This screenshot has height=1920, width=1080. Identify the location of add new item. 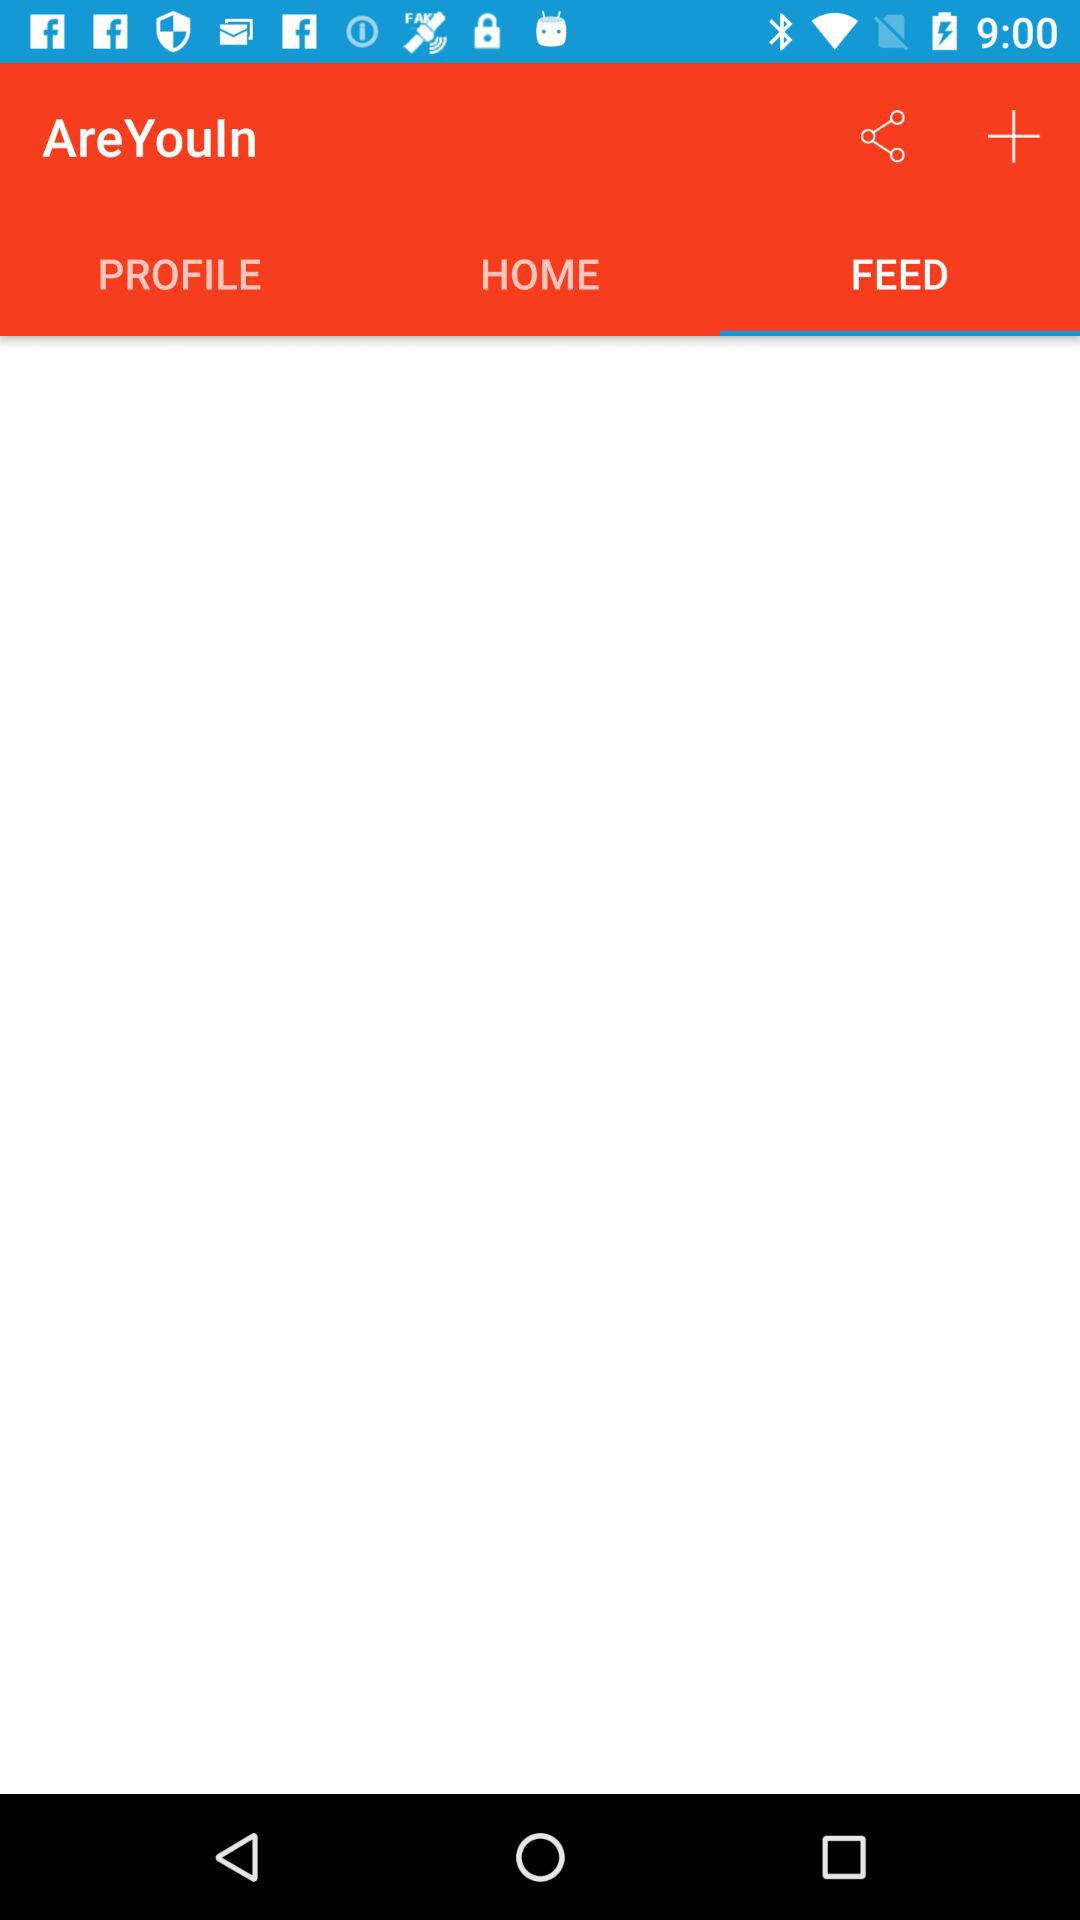
(1014, 136).